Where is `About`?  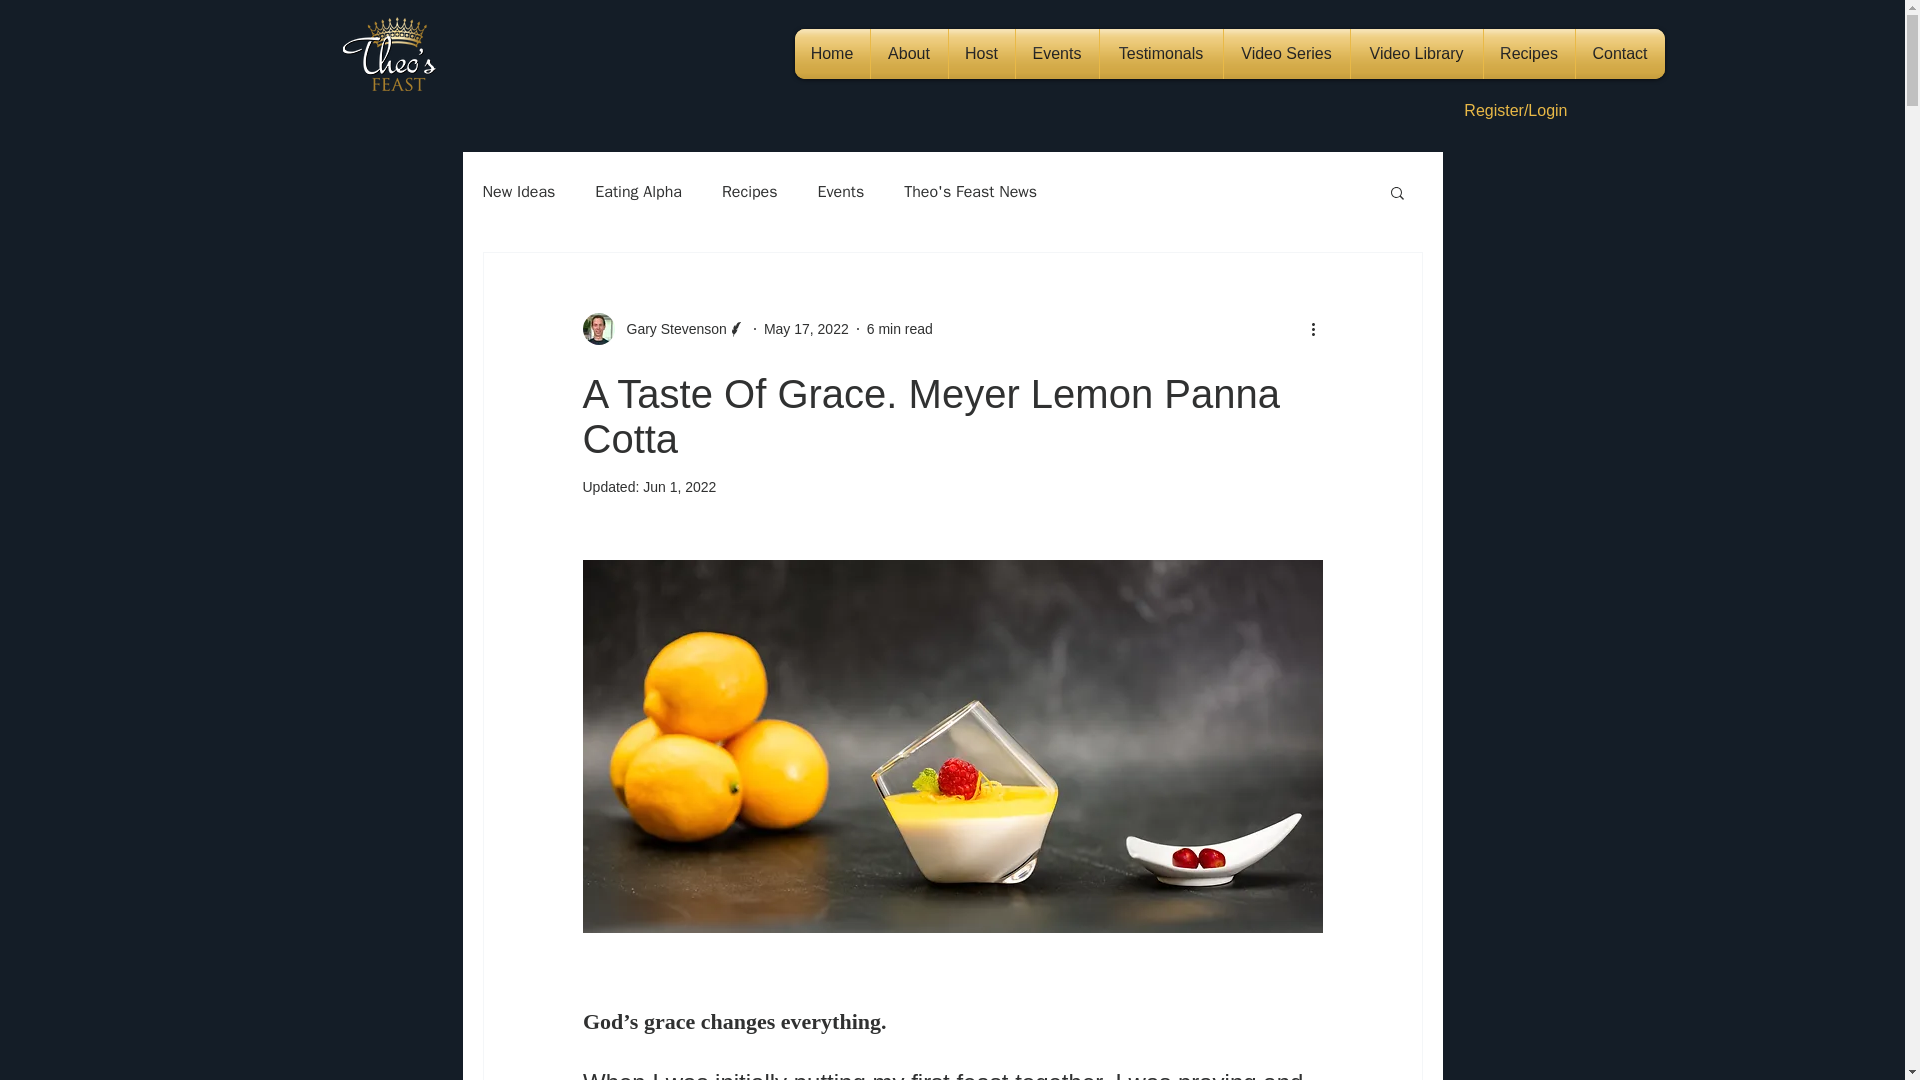
About is located at coordinates (908, 54).